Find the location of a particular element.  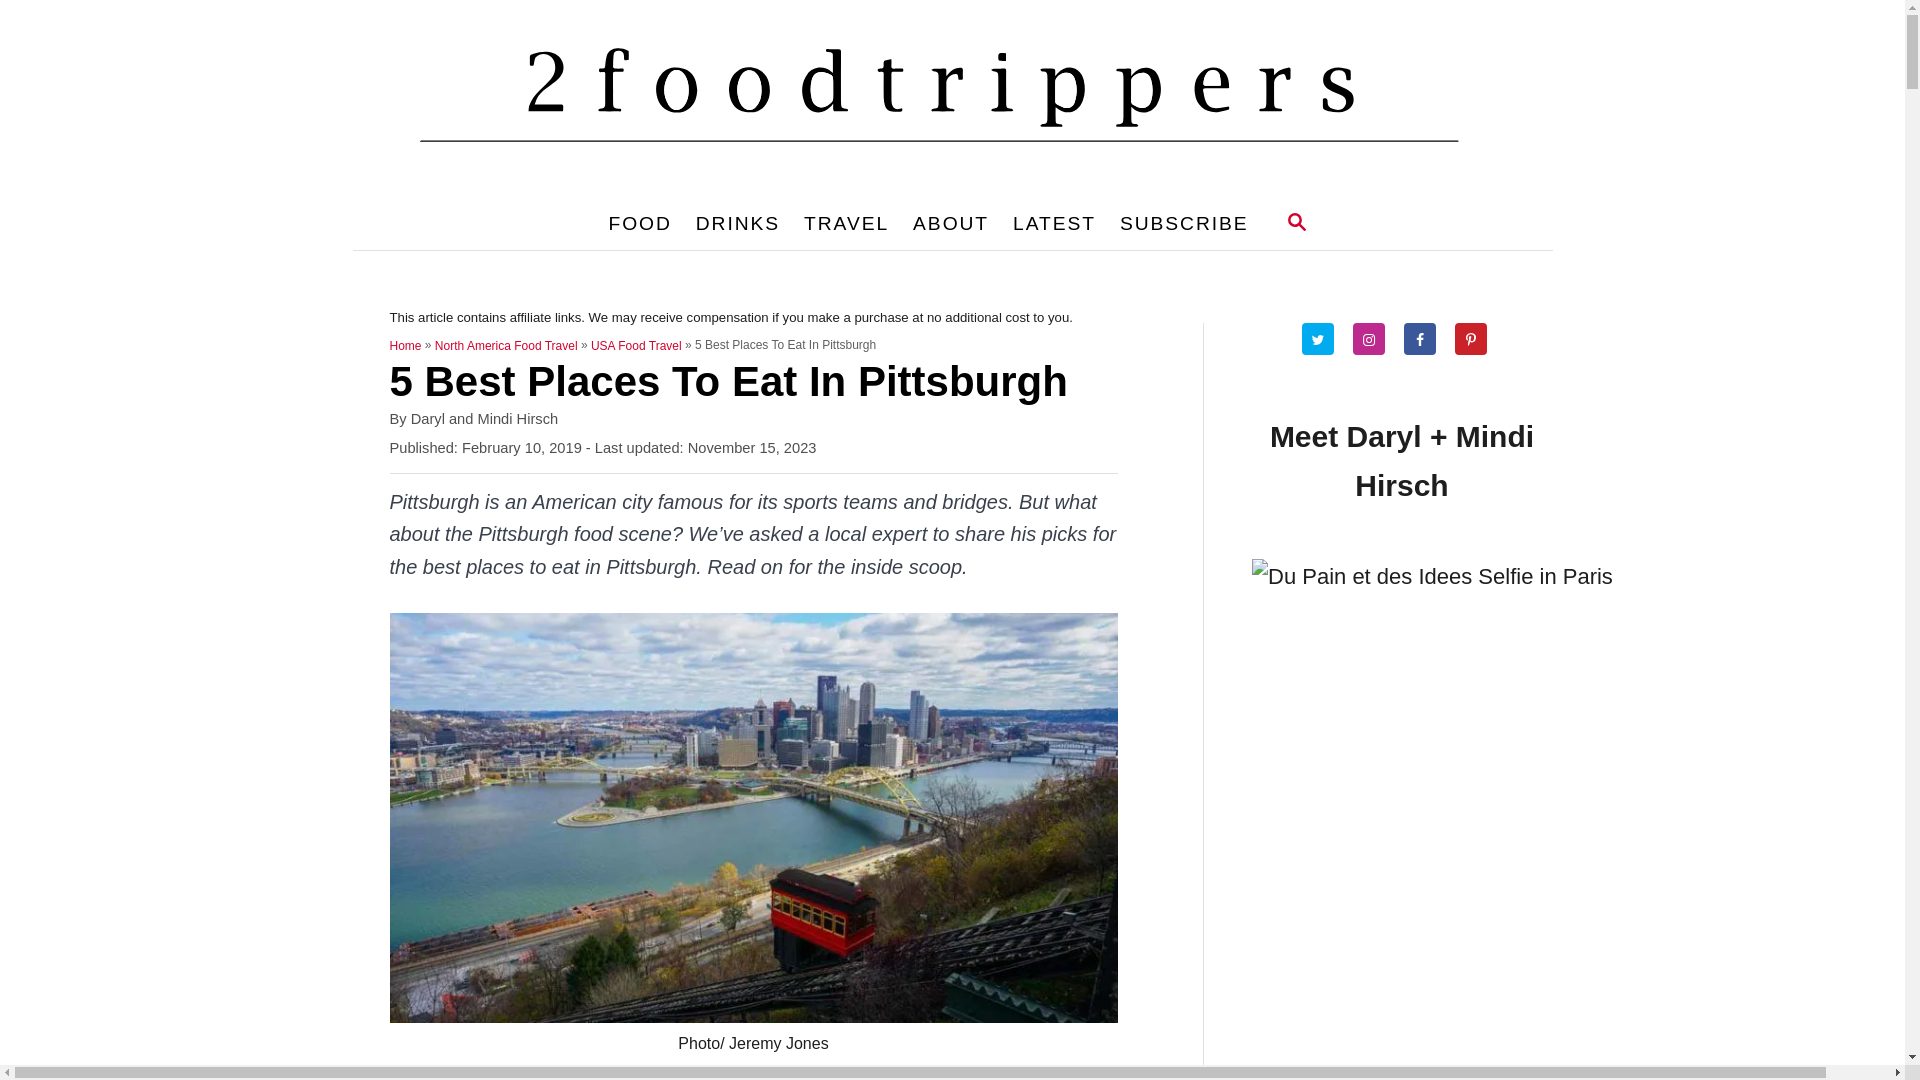

SEARCH
MAGNIFYING GLASS is located at coordinates (1297, 224).